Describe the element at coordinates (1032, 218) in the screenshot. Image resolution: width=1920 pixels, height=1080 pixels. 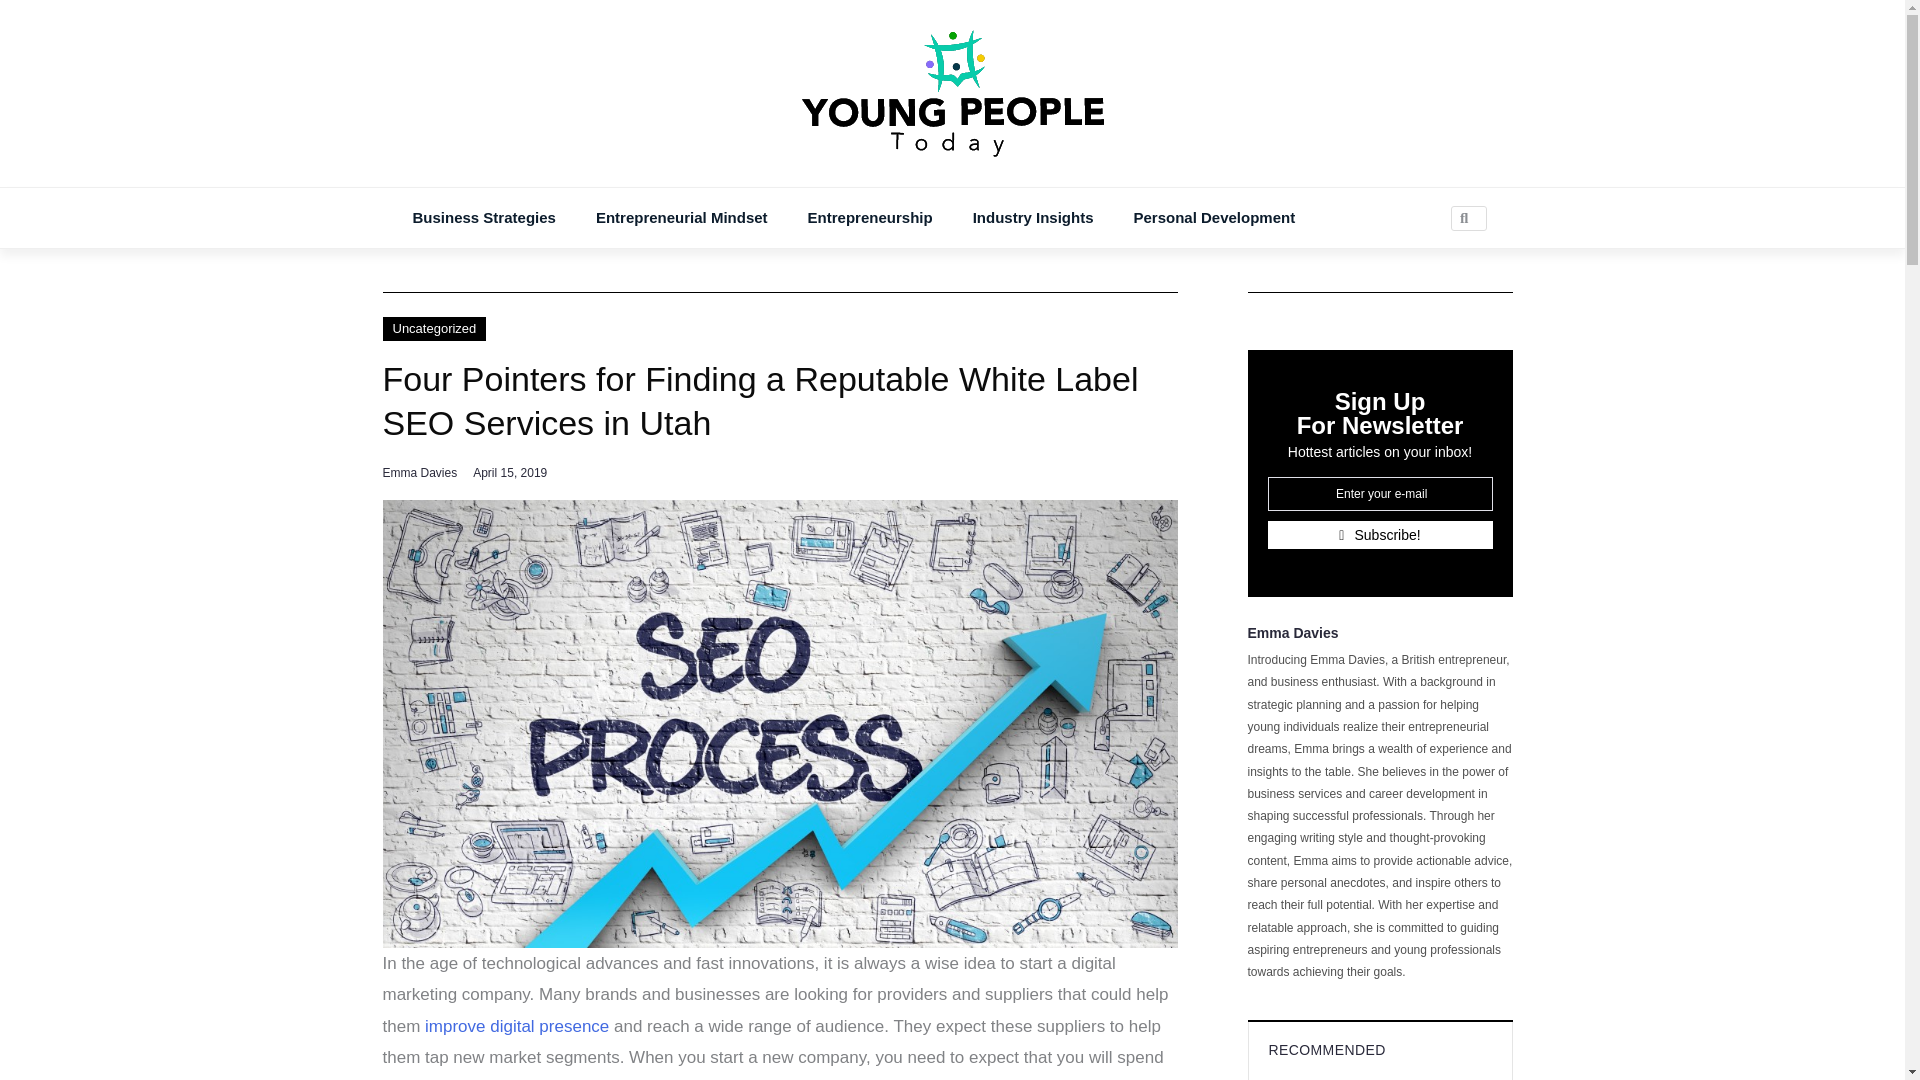
I see `Industry Insights` at that location.